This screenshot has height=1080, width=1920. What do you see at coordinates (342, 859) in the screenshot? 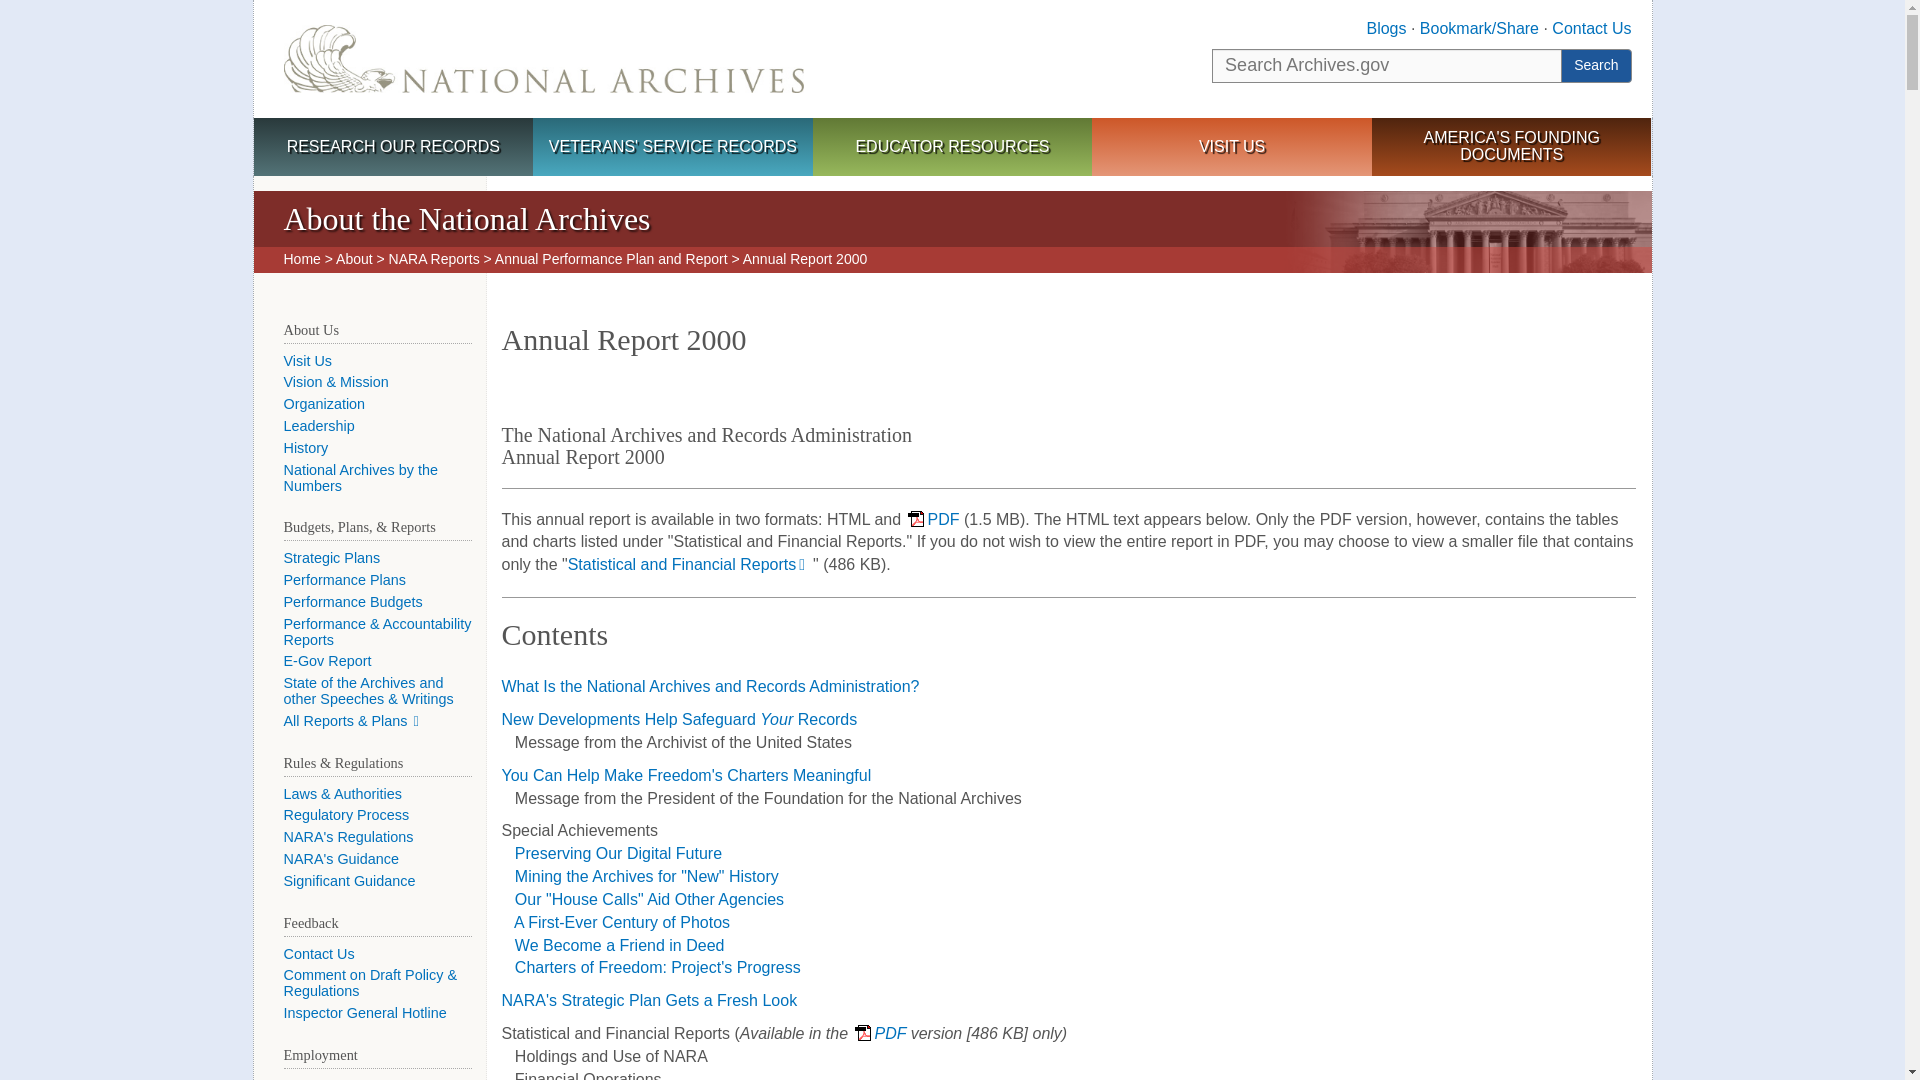
I see `NARA's Guidance` at bounding box center [342, 859].